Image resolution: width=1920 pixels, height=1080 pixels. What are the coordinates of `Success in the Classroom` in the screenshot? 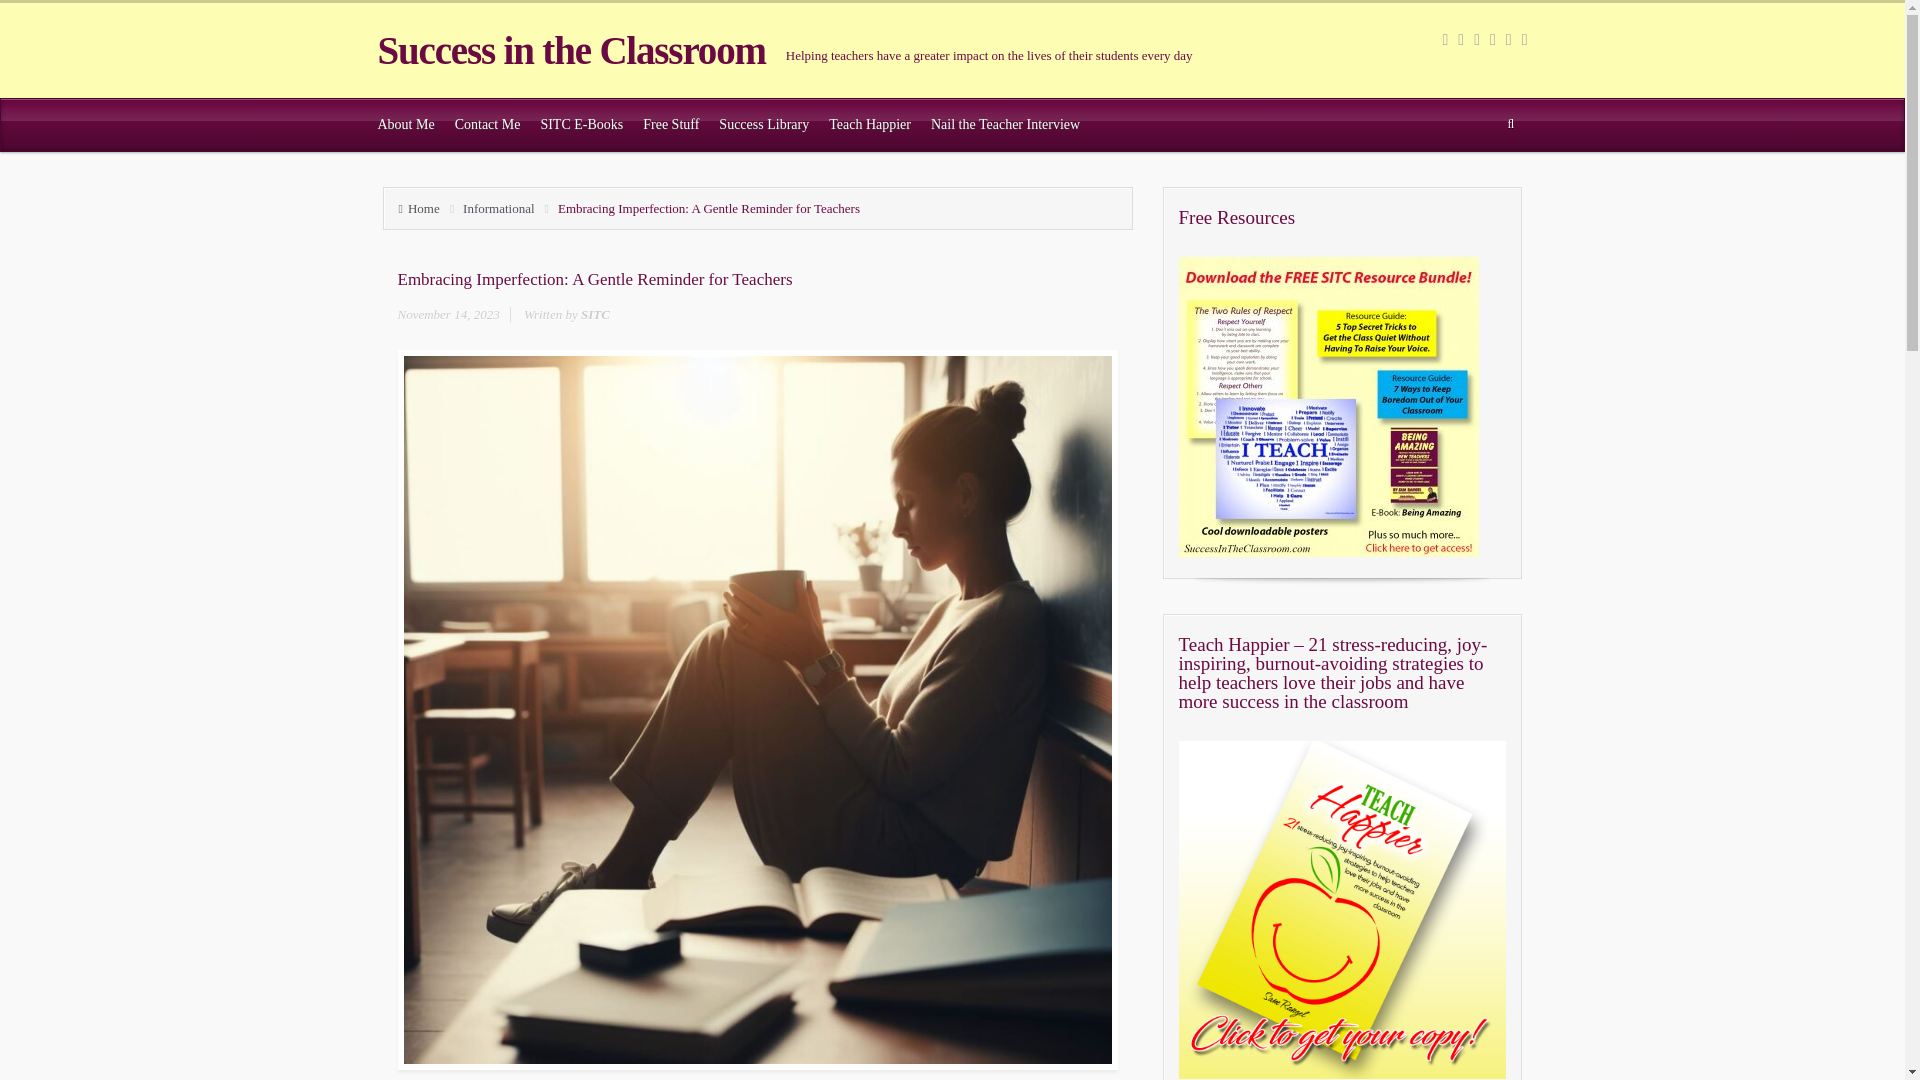 It's located at (572, 50).